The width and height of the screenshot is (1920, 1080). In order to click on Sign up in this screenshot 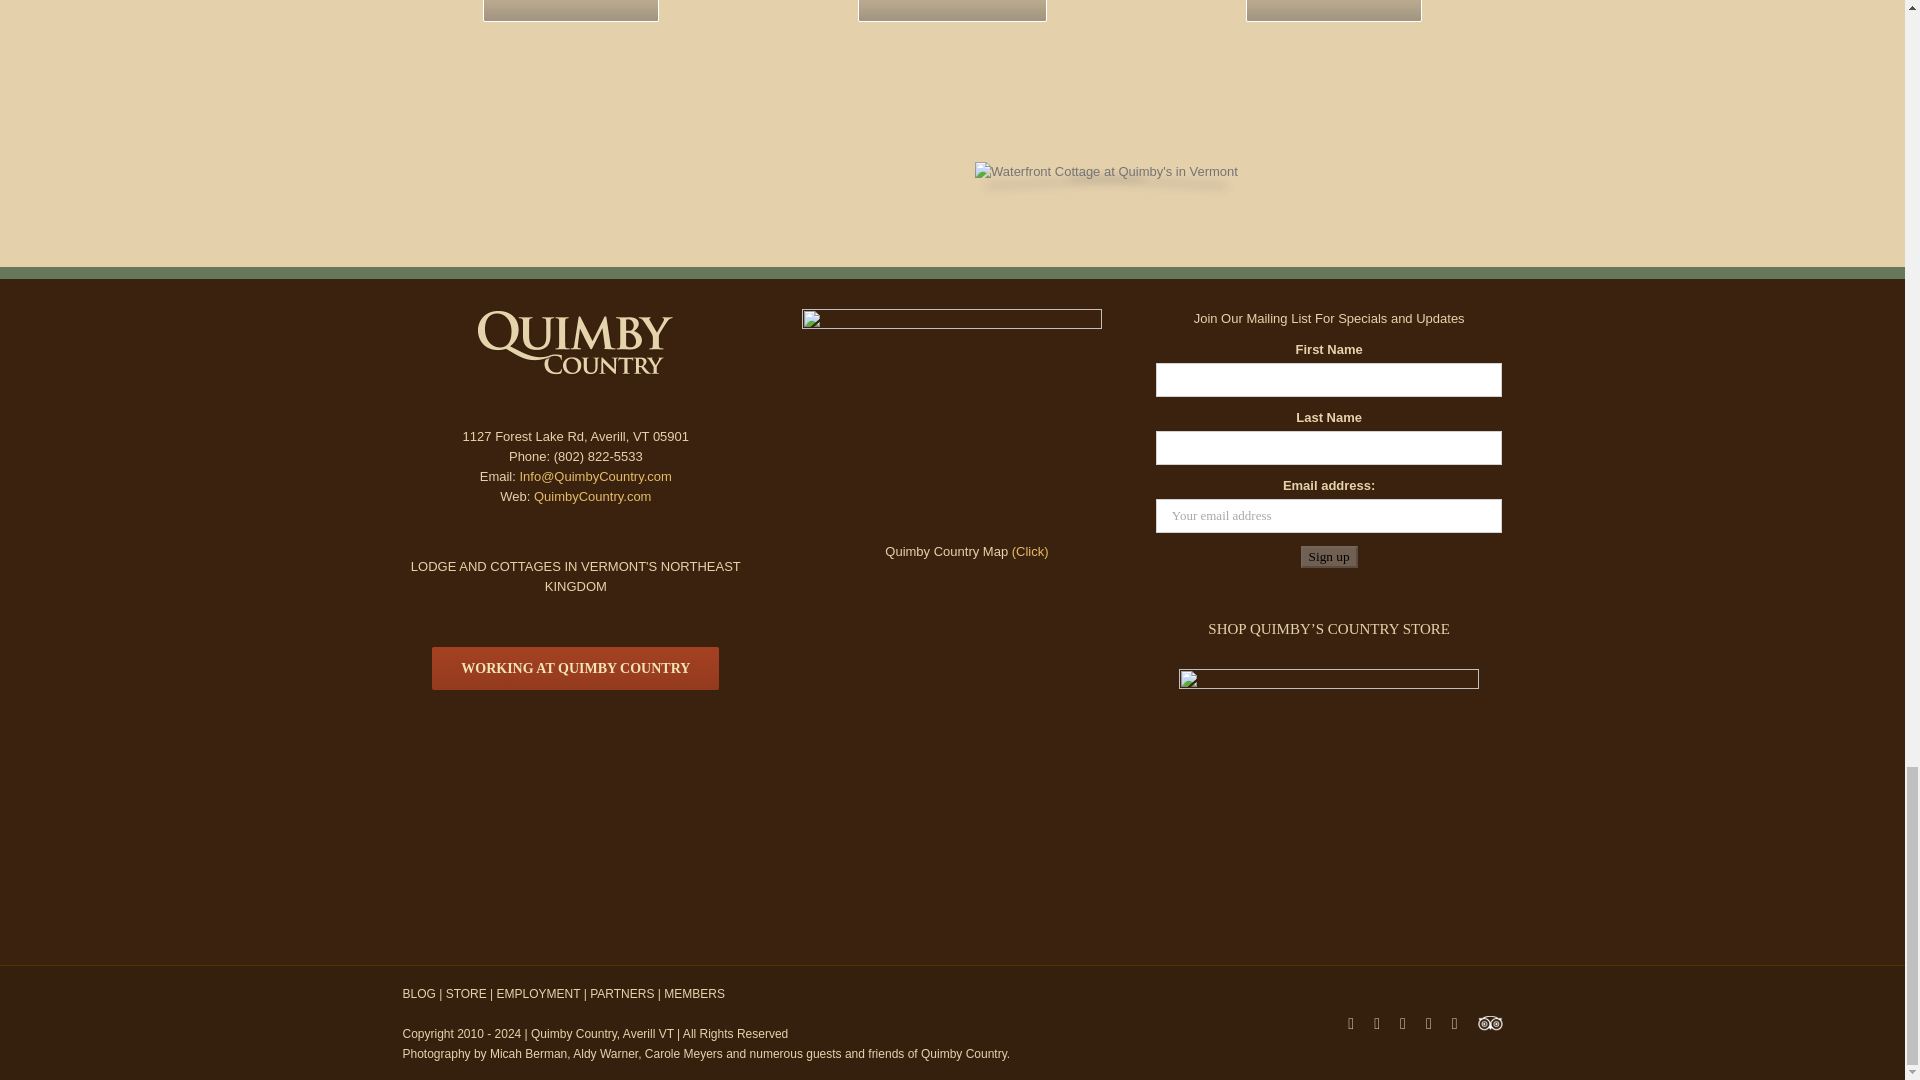, I will do `click(1329, 557)`.